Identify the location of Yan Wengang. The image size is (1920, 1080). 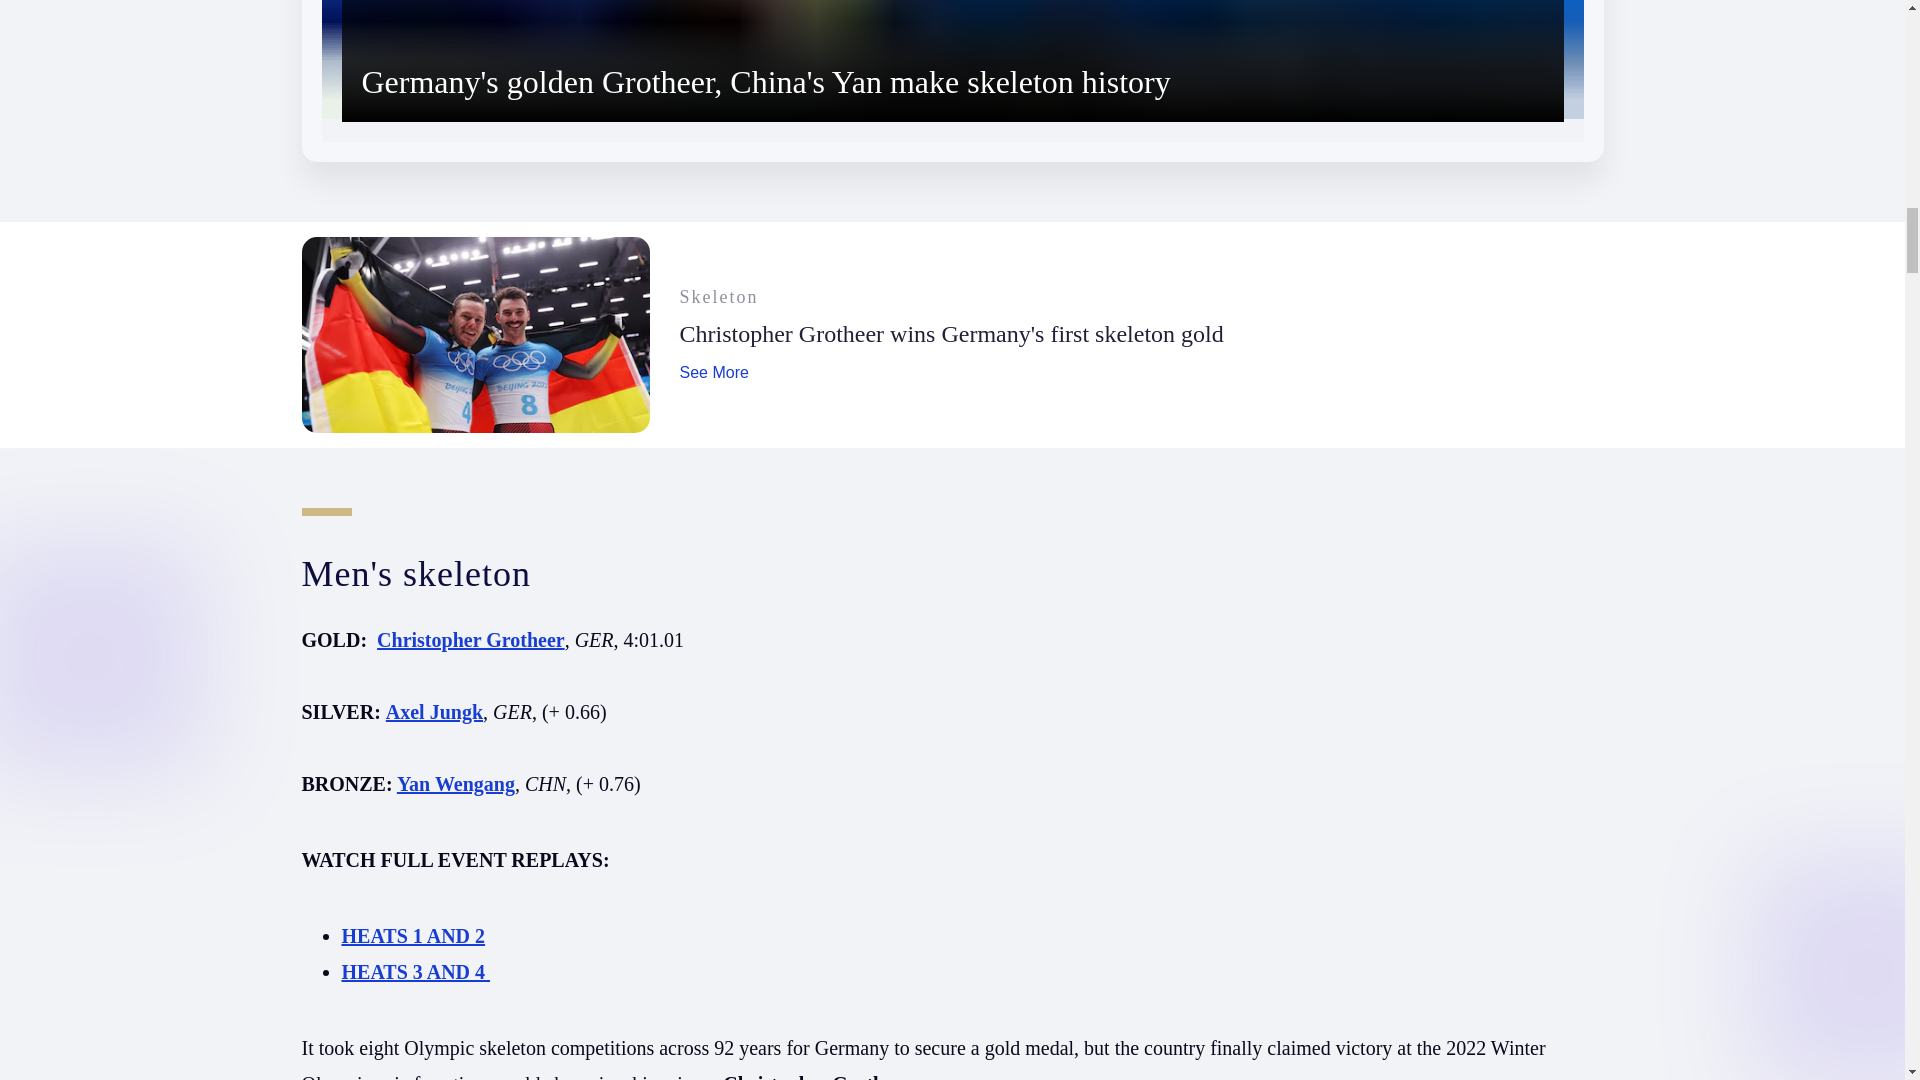
(456, 784).